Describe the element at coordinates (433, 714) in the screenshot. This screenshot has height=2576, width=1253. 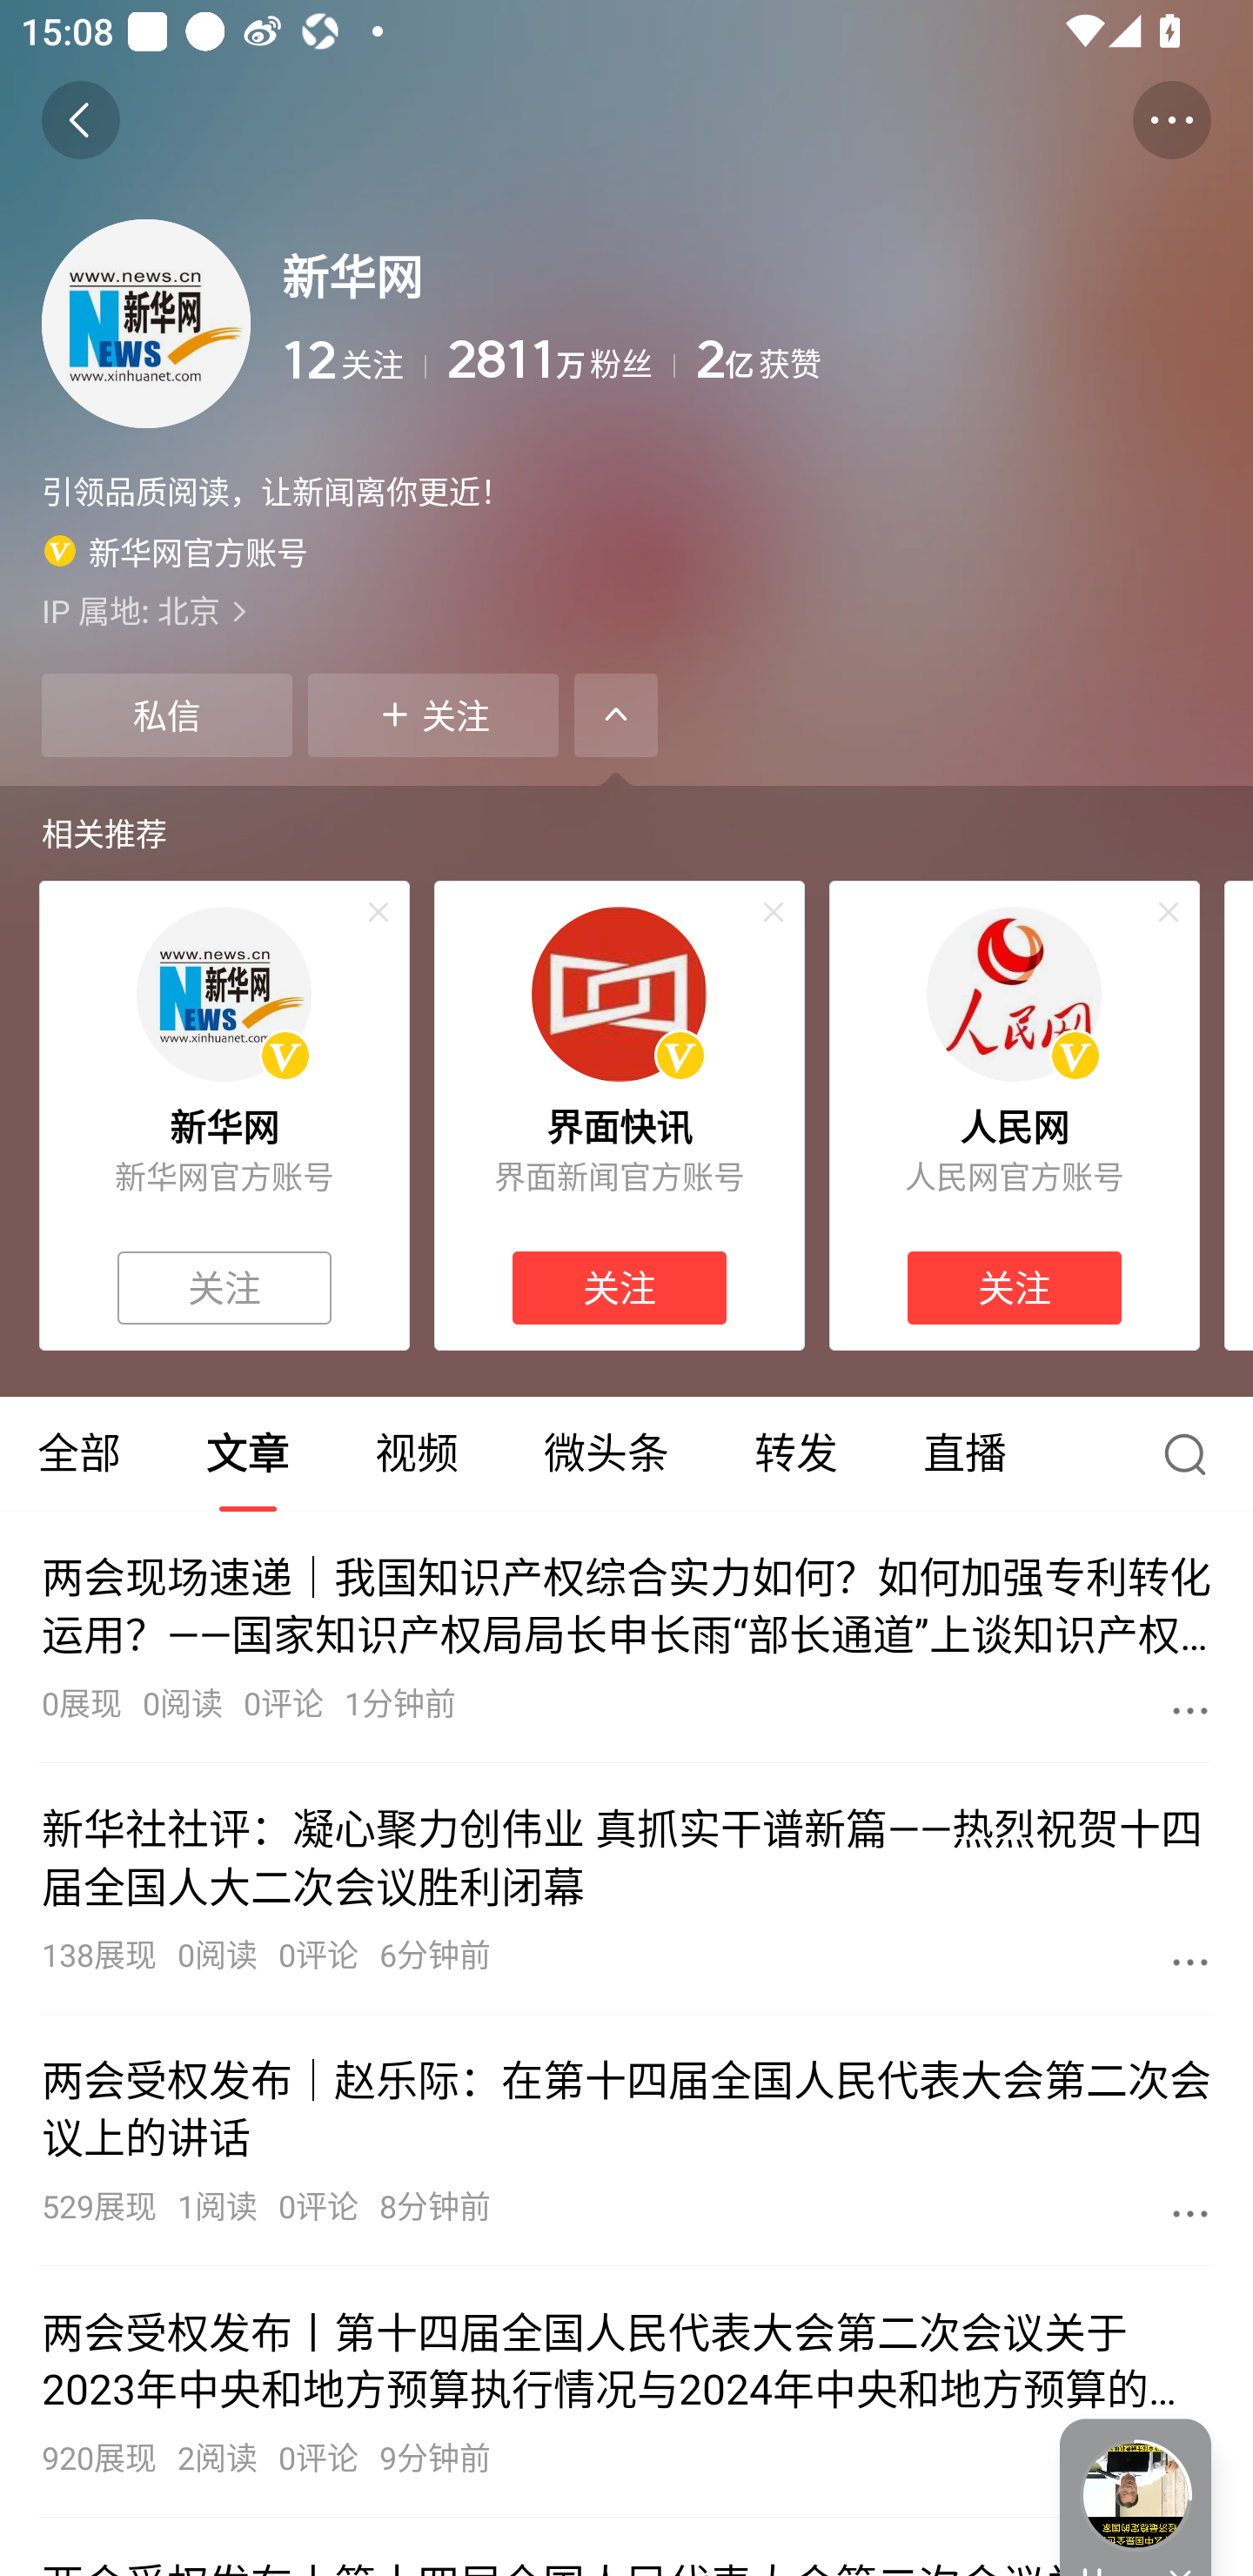
I see `     关注` at that location.